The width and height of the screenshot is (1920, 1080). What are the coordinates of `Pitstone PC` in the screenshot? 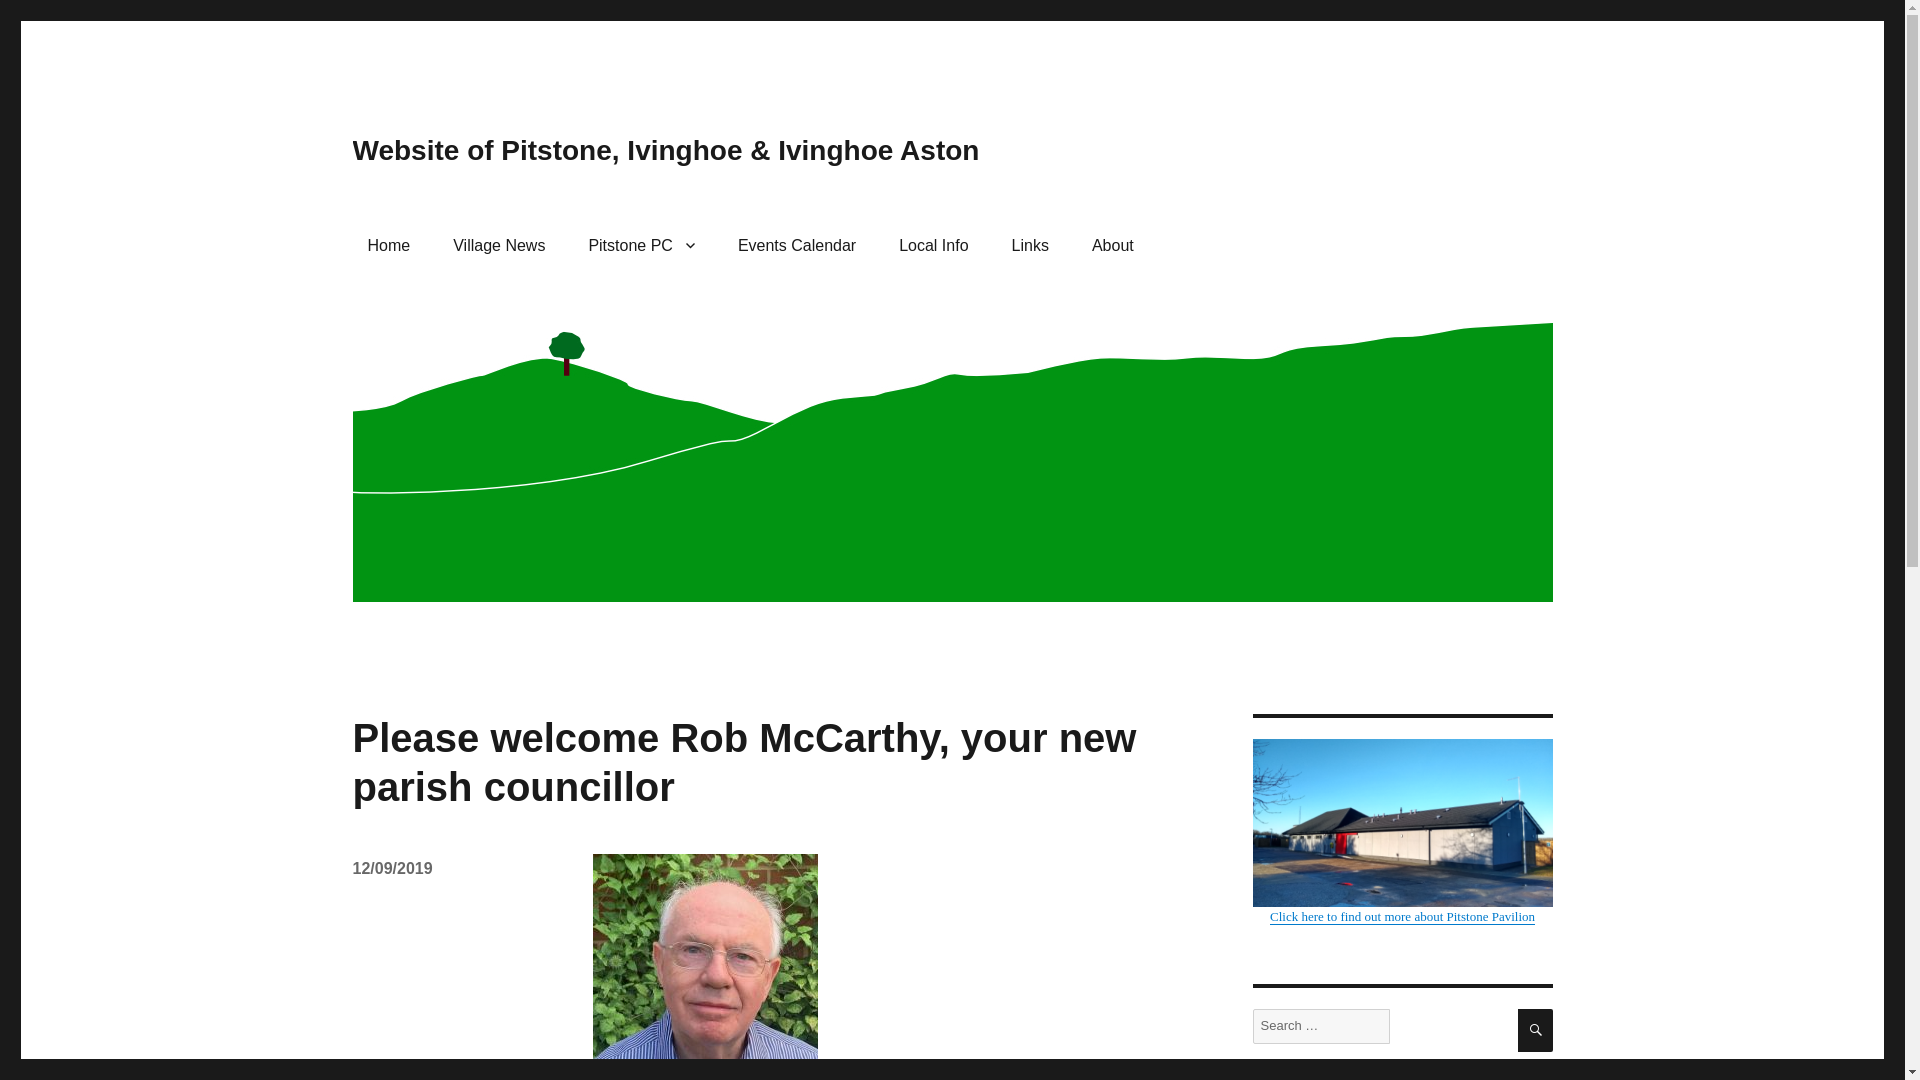 It's located at (641, 244).